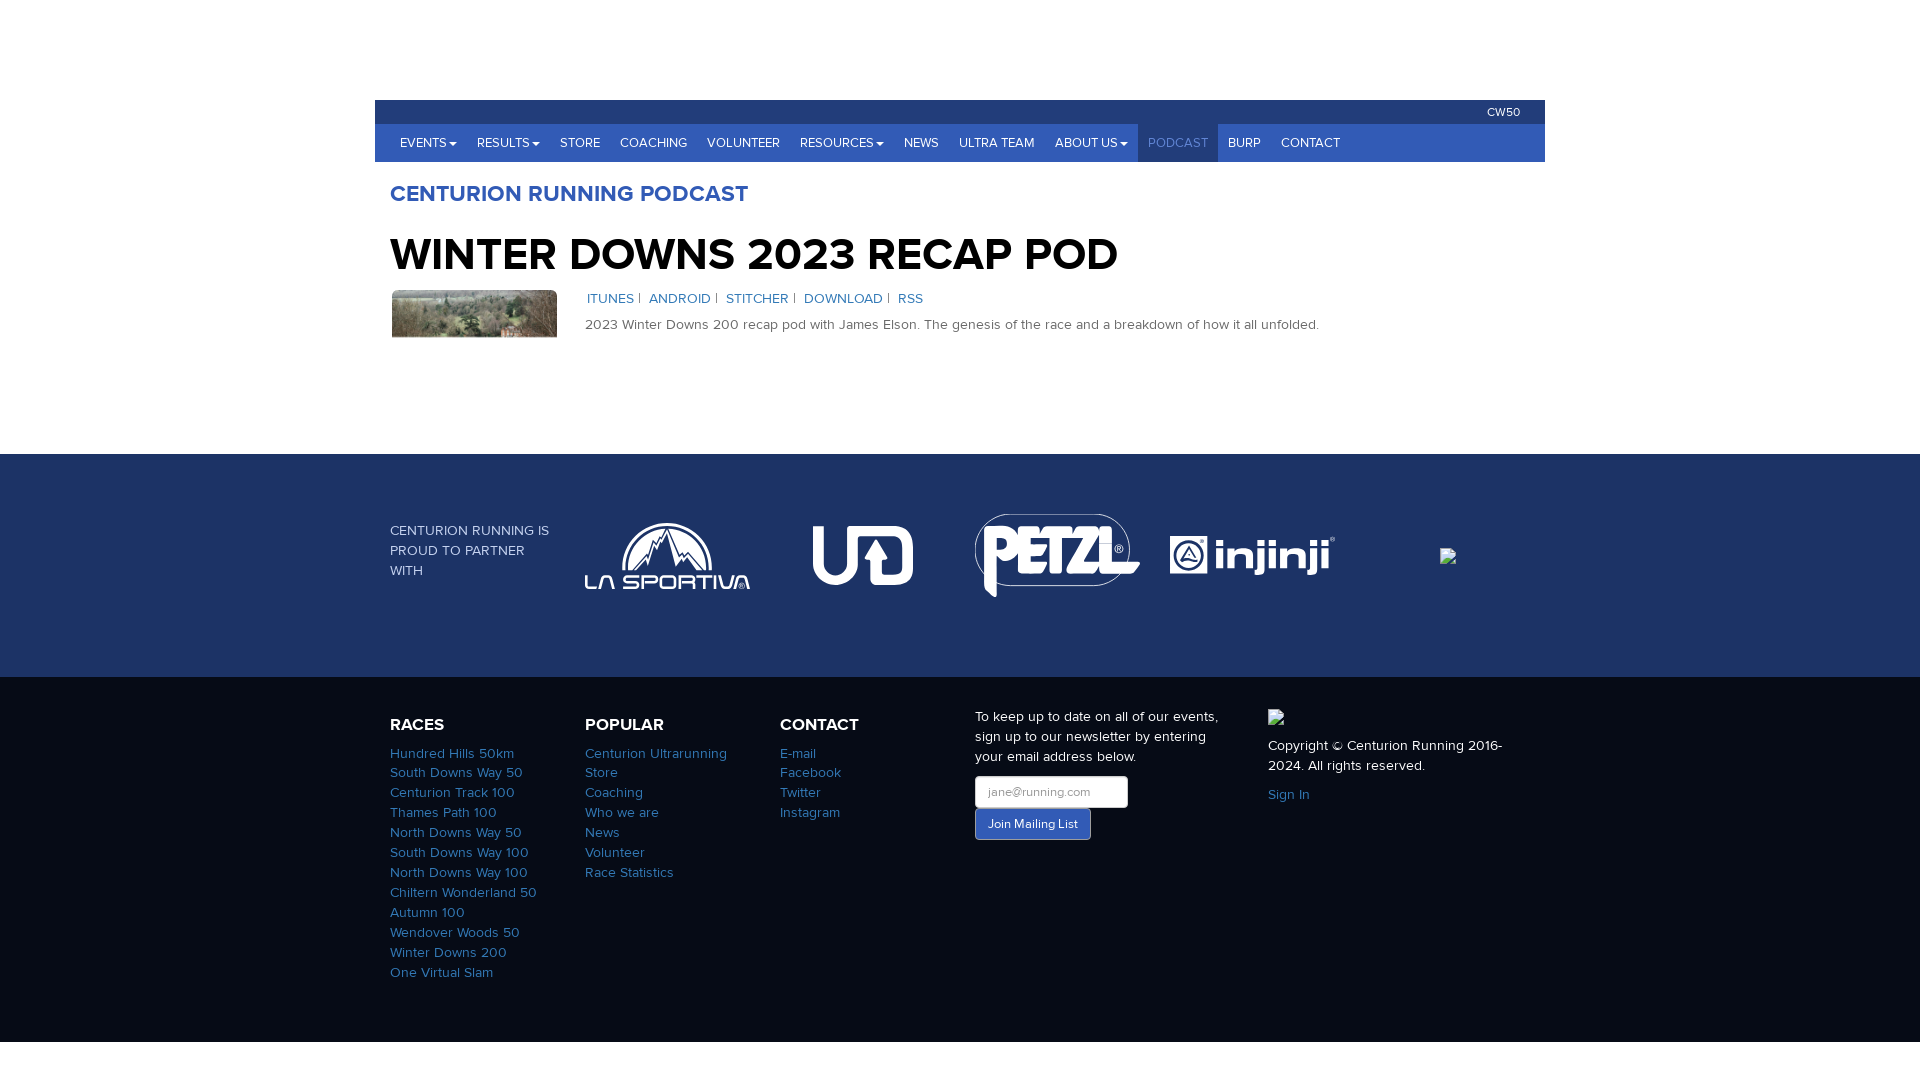  What do you see at coordinates (842, 143) in the screenshot?
I see `RESOURCES` at bounding box center [842, 143].